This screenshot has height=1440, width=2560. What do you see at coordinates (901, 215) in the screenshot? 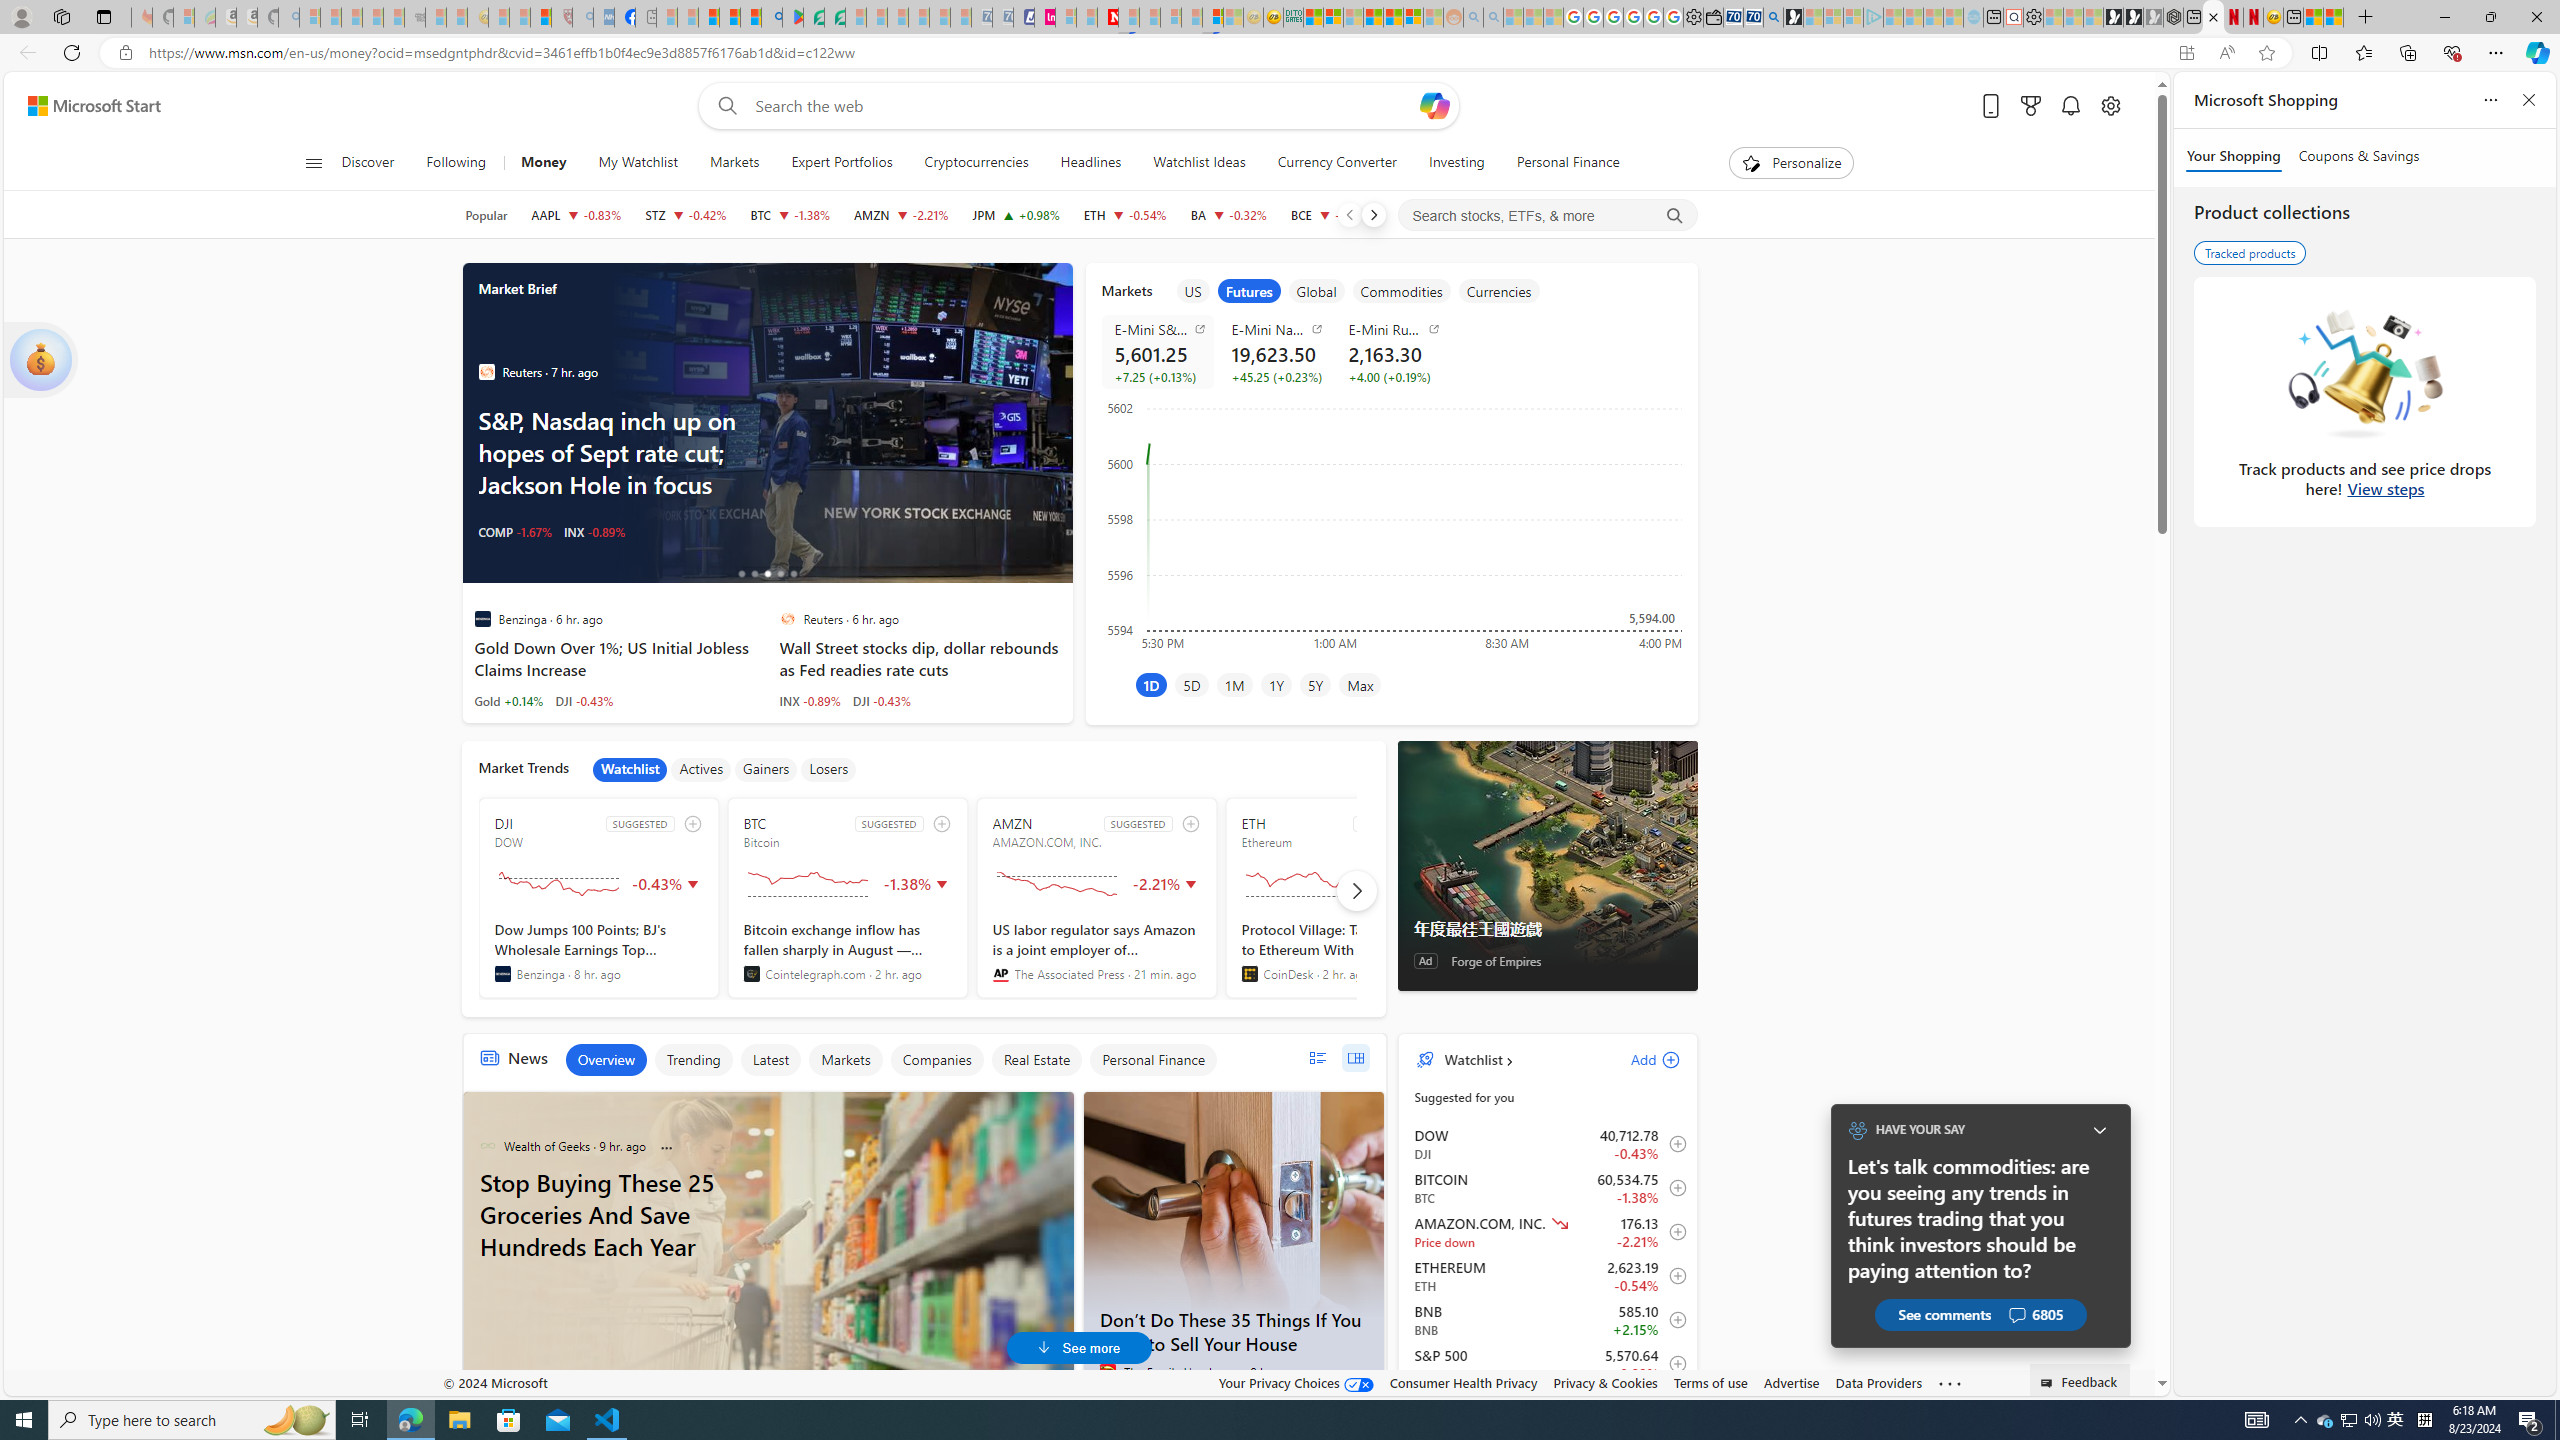
I see `AMZN AMAZON.COM, INC. decrease 176.13 -3.98 -2.21%` at bounding box center [901, 215].